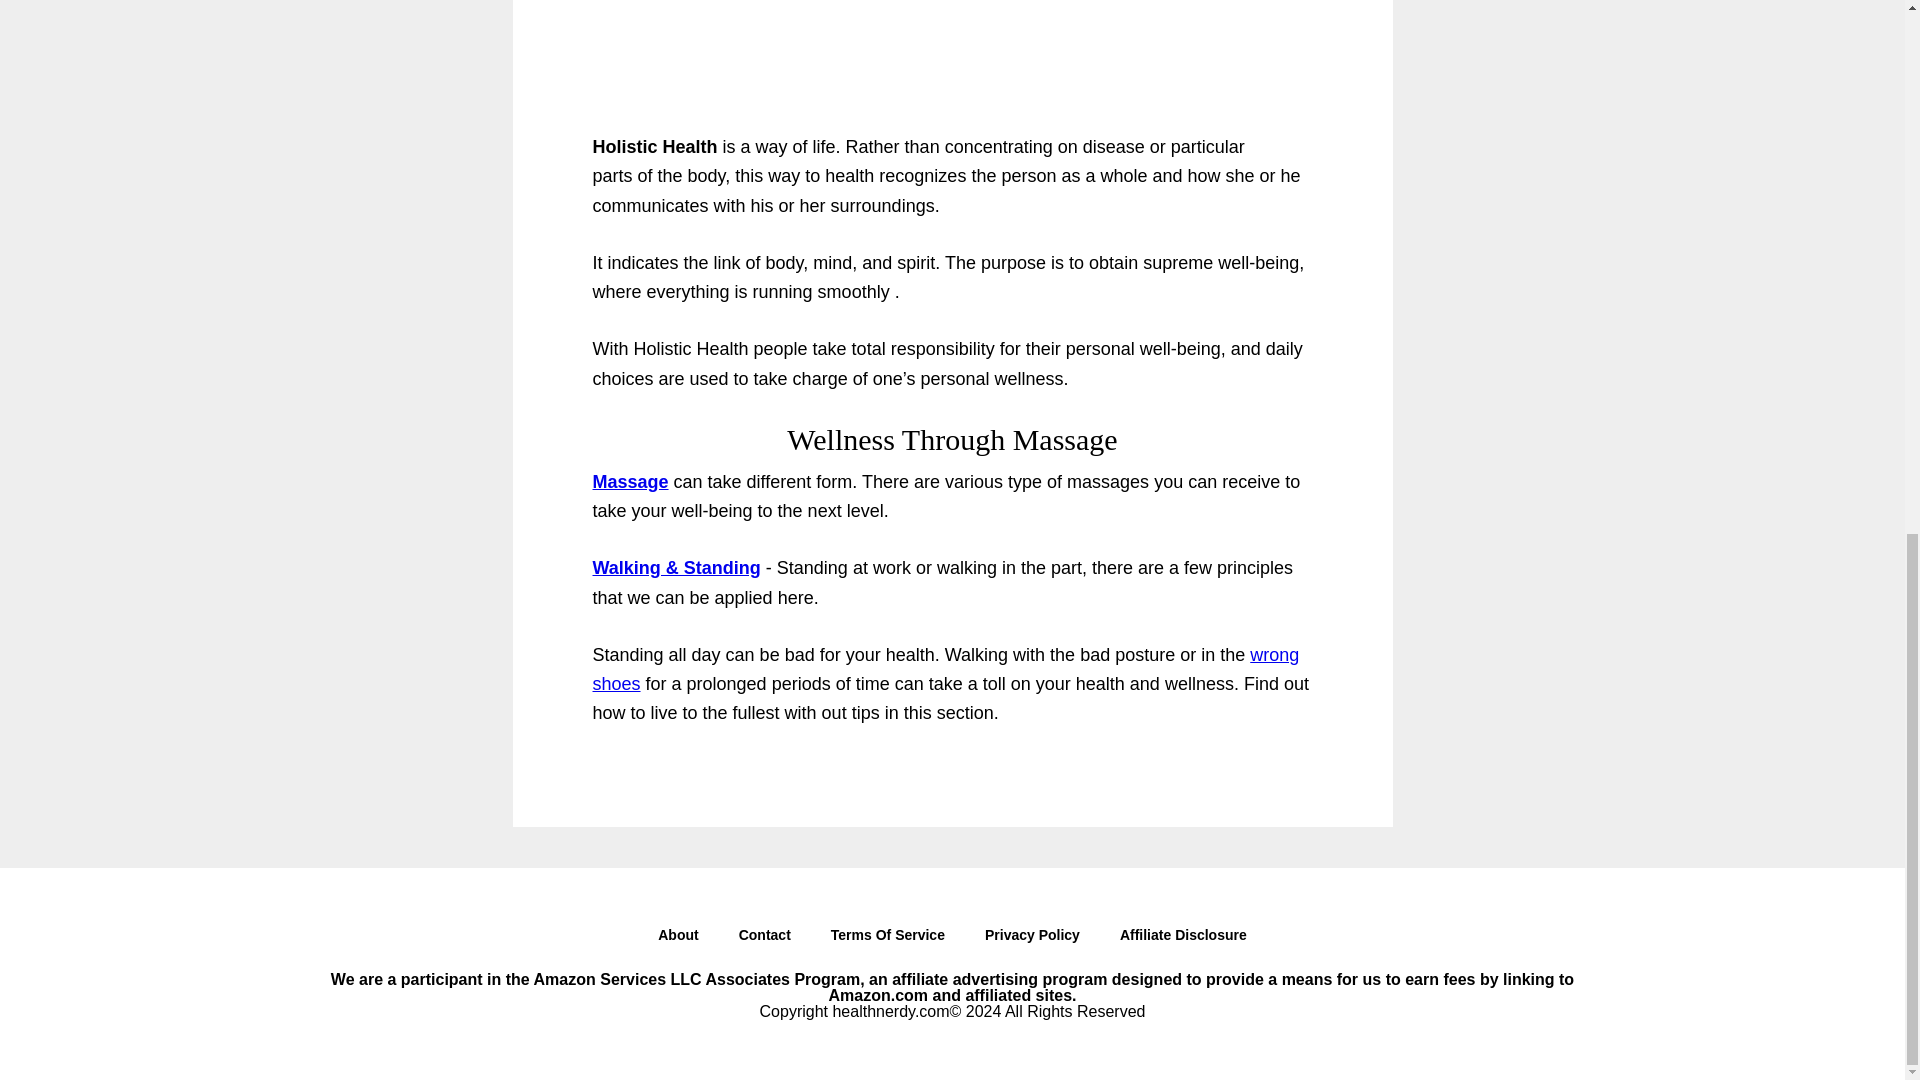  What do you see at coordinates (888, 939) in the screenshot?
I see `Terms Of Service` at bounding box center [888, 939].